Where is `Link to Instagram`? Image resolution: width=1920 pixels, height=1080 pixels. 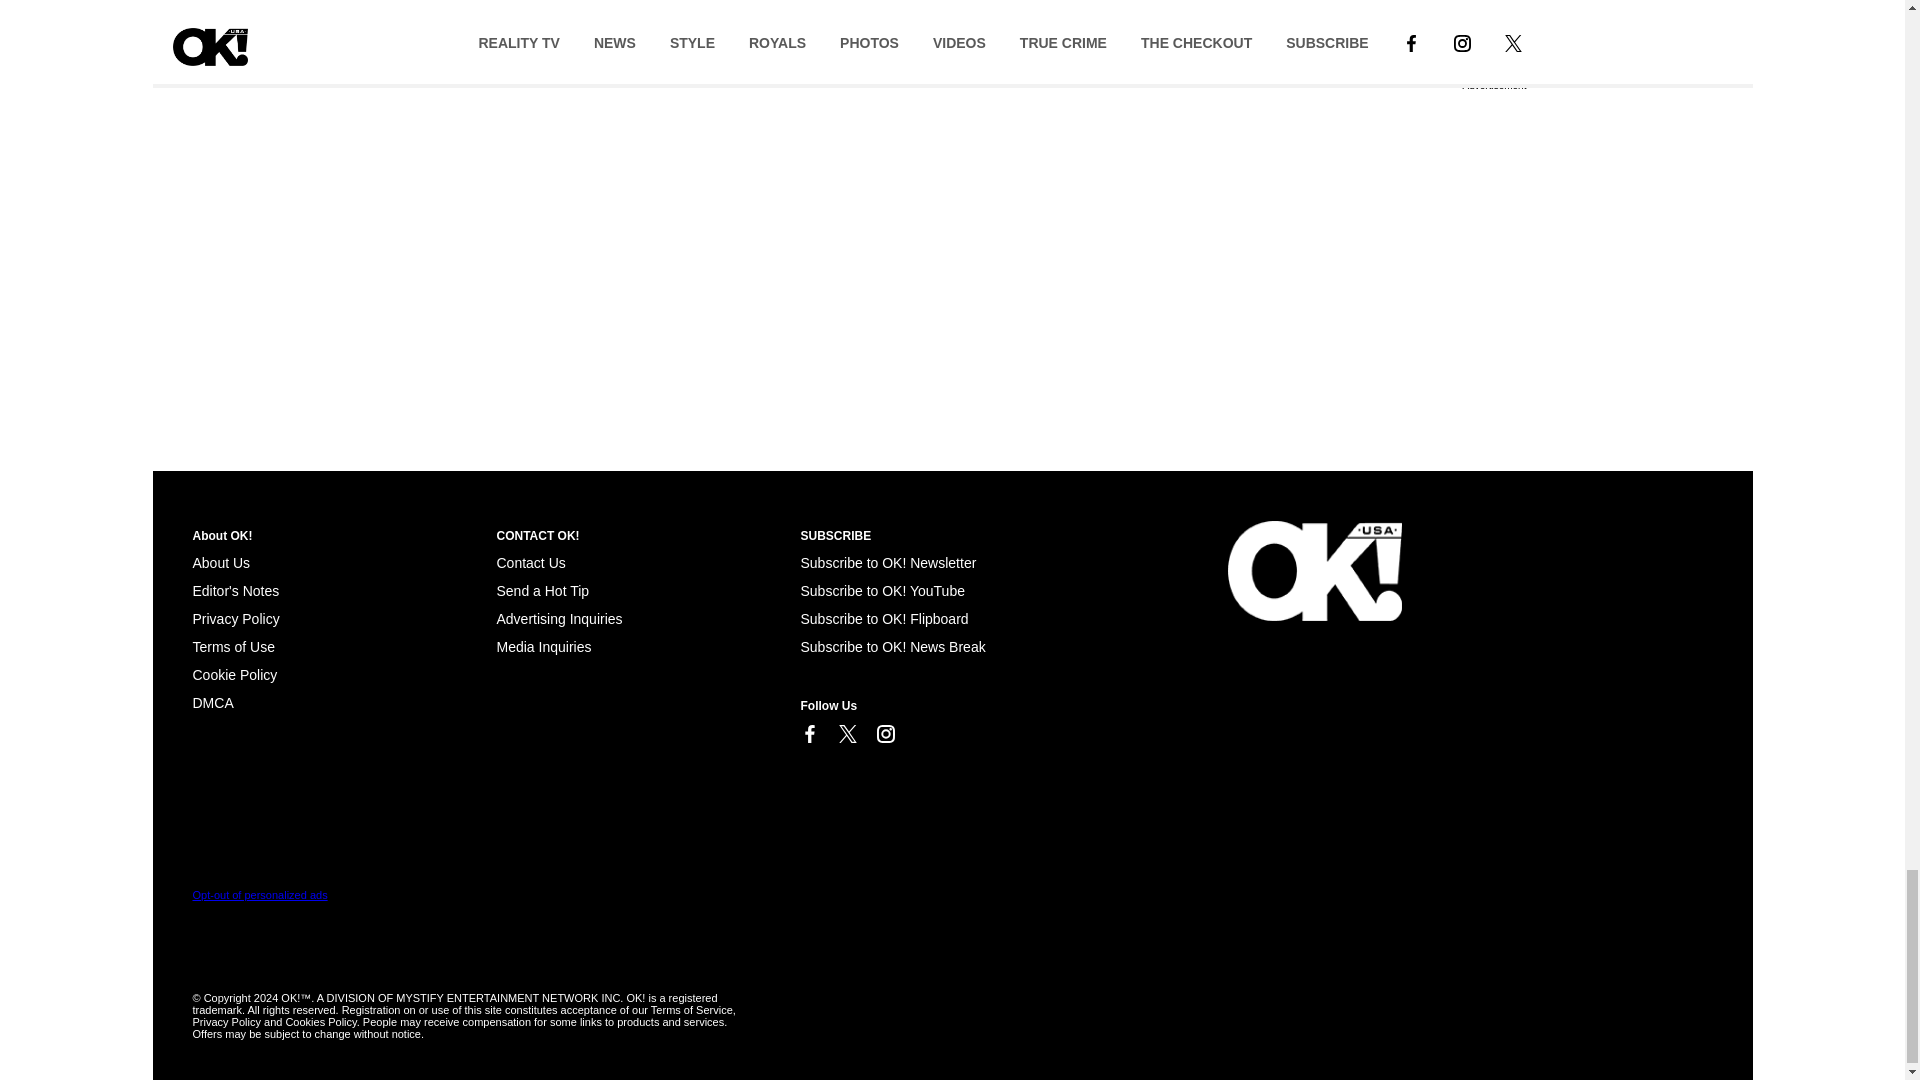
Link to Instagram is located at coordinates (884, 734).